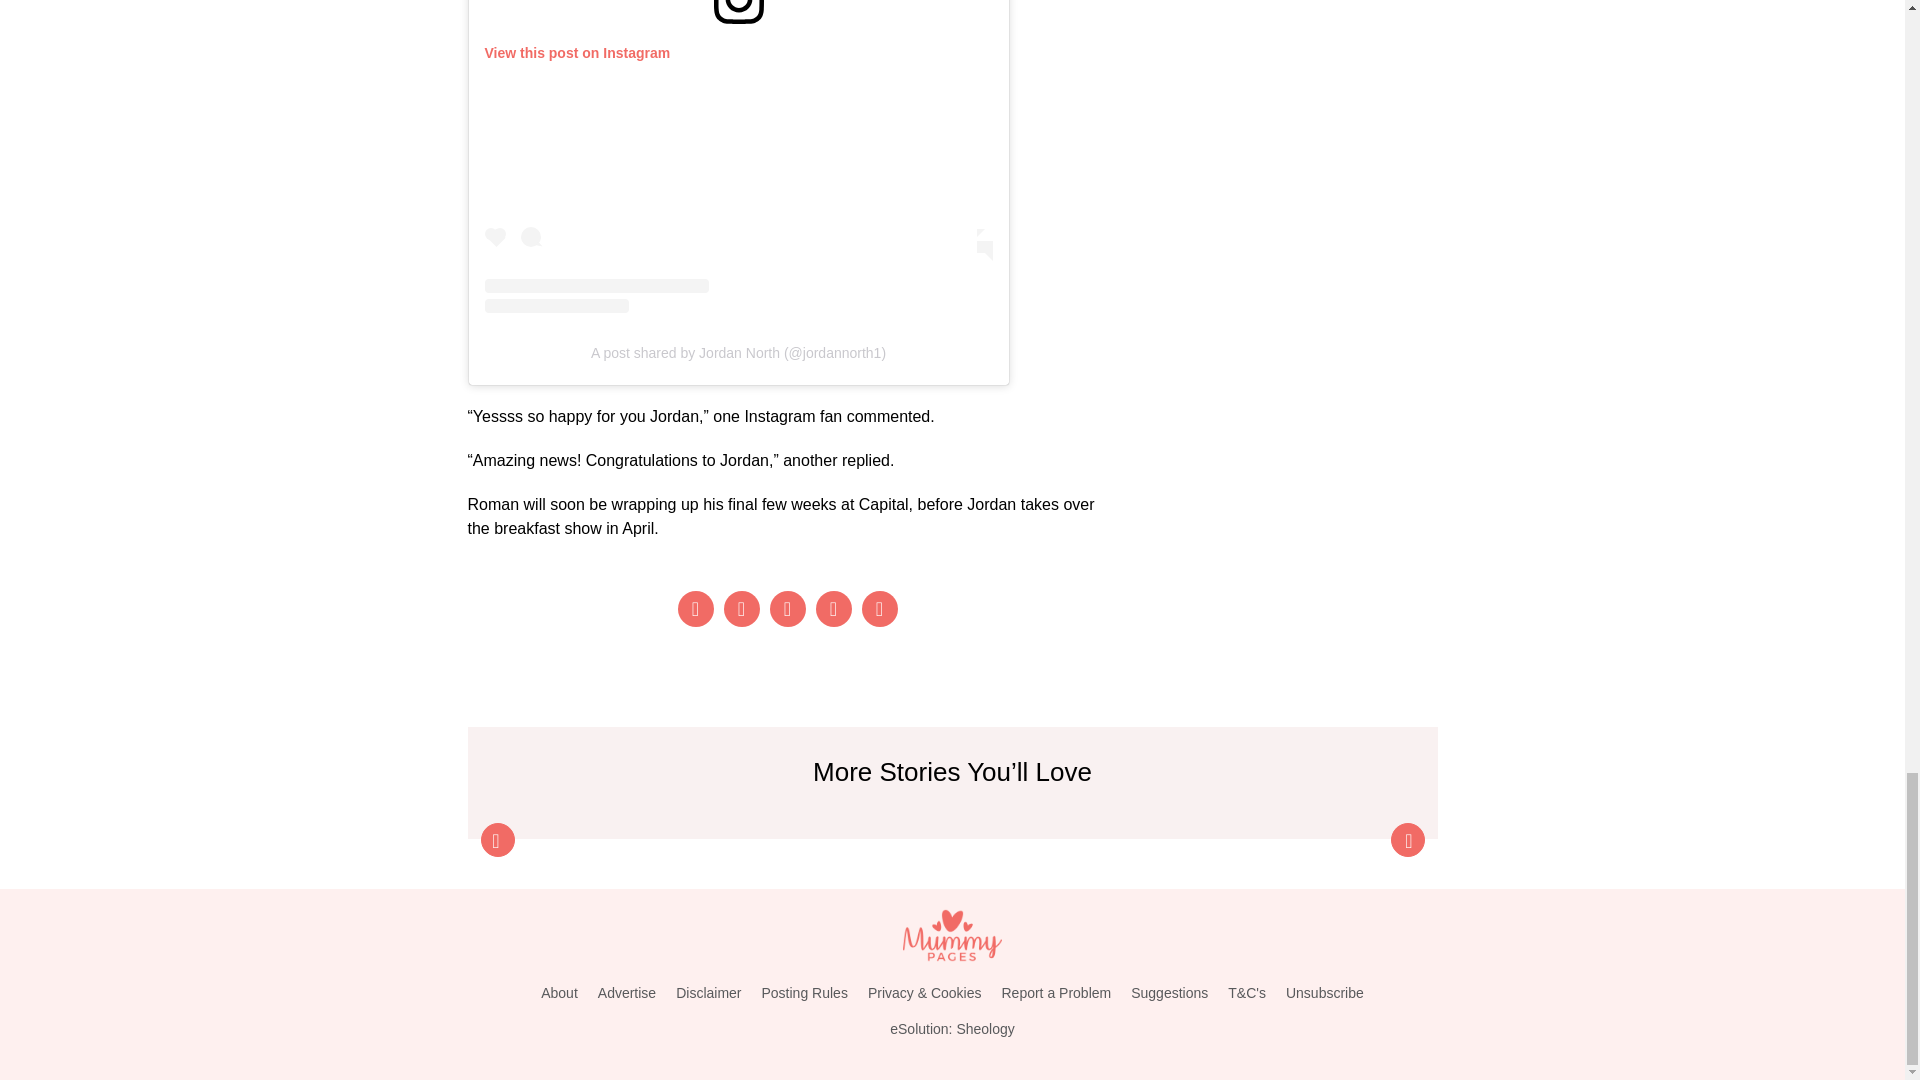 The width and height of the screenshot is (1920, 1080). I want to click on Advertise, so click(626, 993).